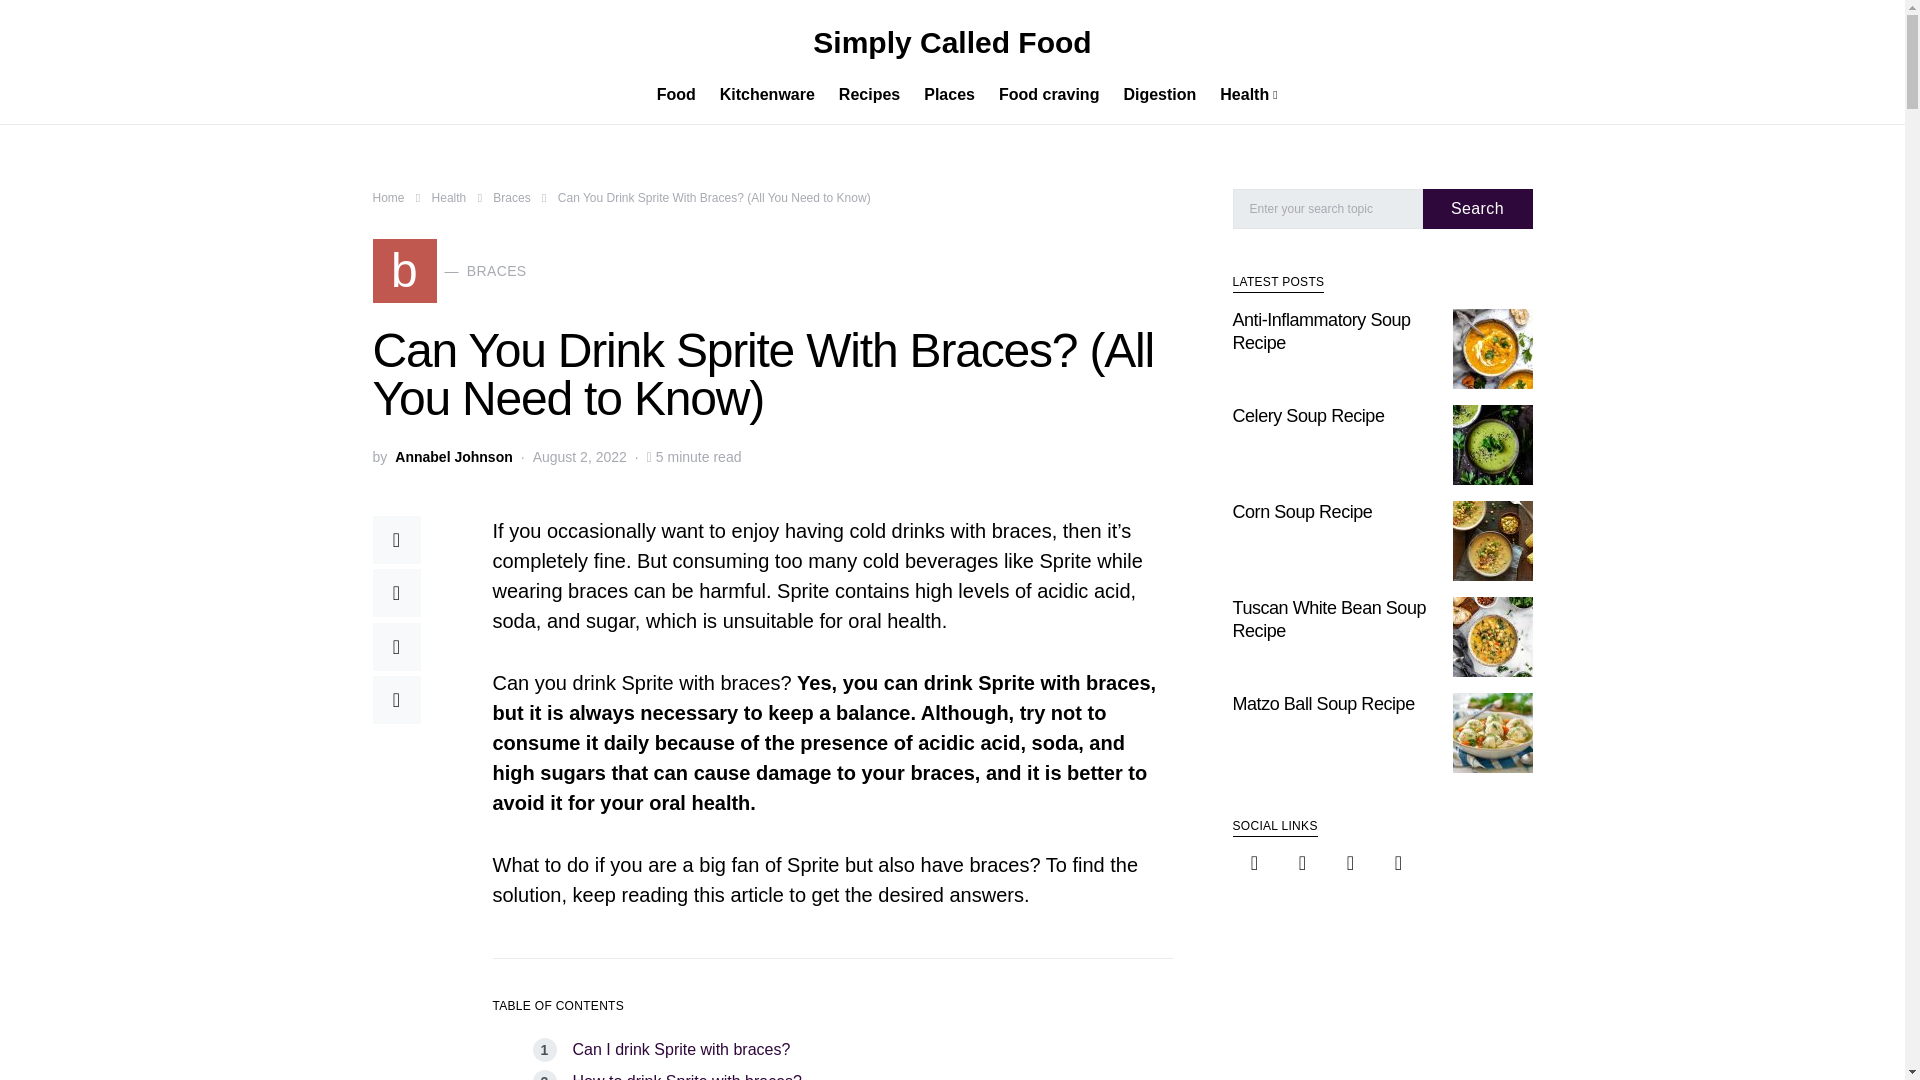 The height and width of the screenshot is (1080, 1920). What do you see at coordinates (388, 198) in the screenshot?
I see `Home` at bounding box center [388, 198].